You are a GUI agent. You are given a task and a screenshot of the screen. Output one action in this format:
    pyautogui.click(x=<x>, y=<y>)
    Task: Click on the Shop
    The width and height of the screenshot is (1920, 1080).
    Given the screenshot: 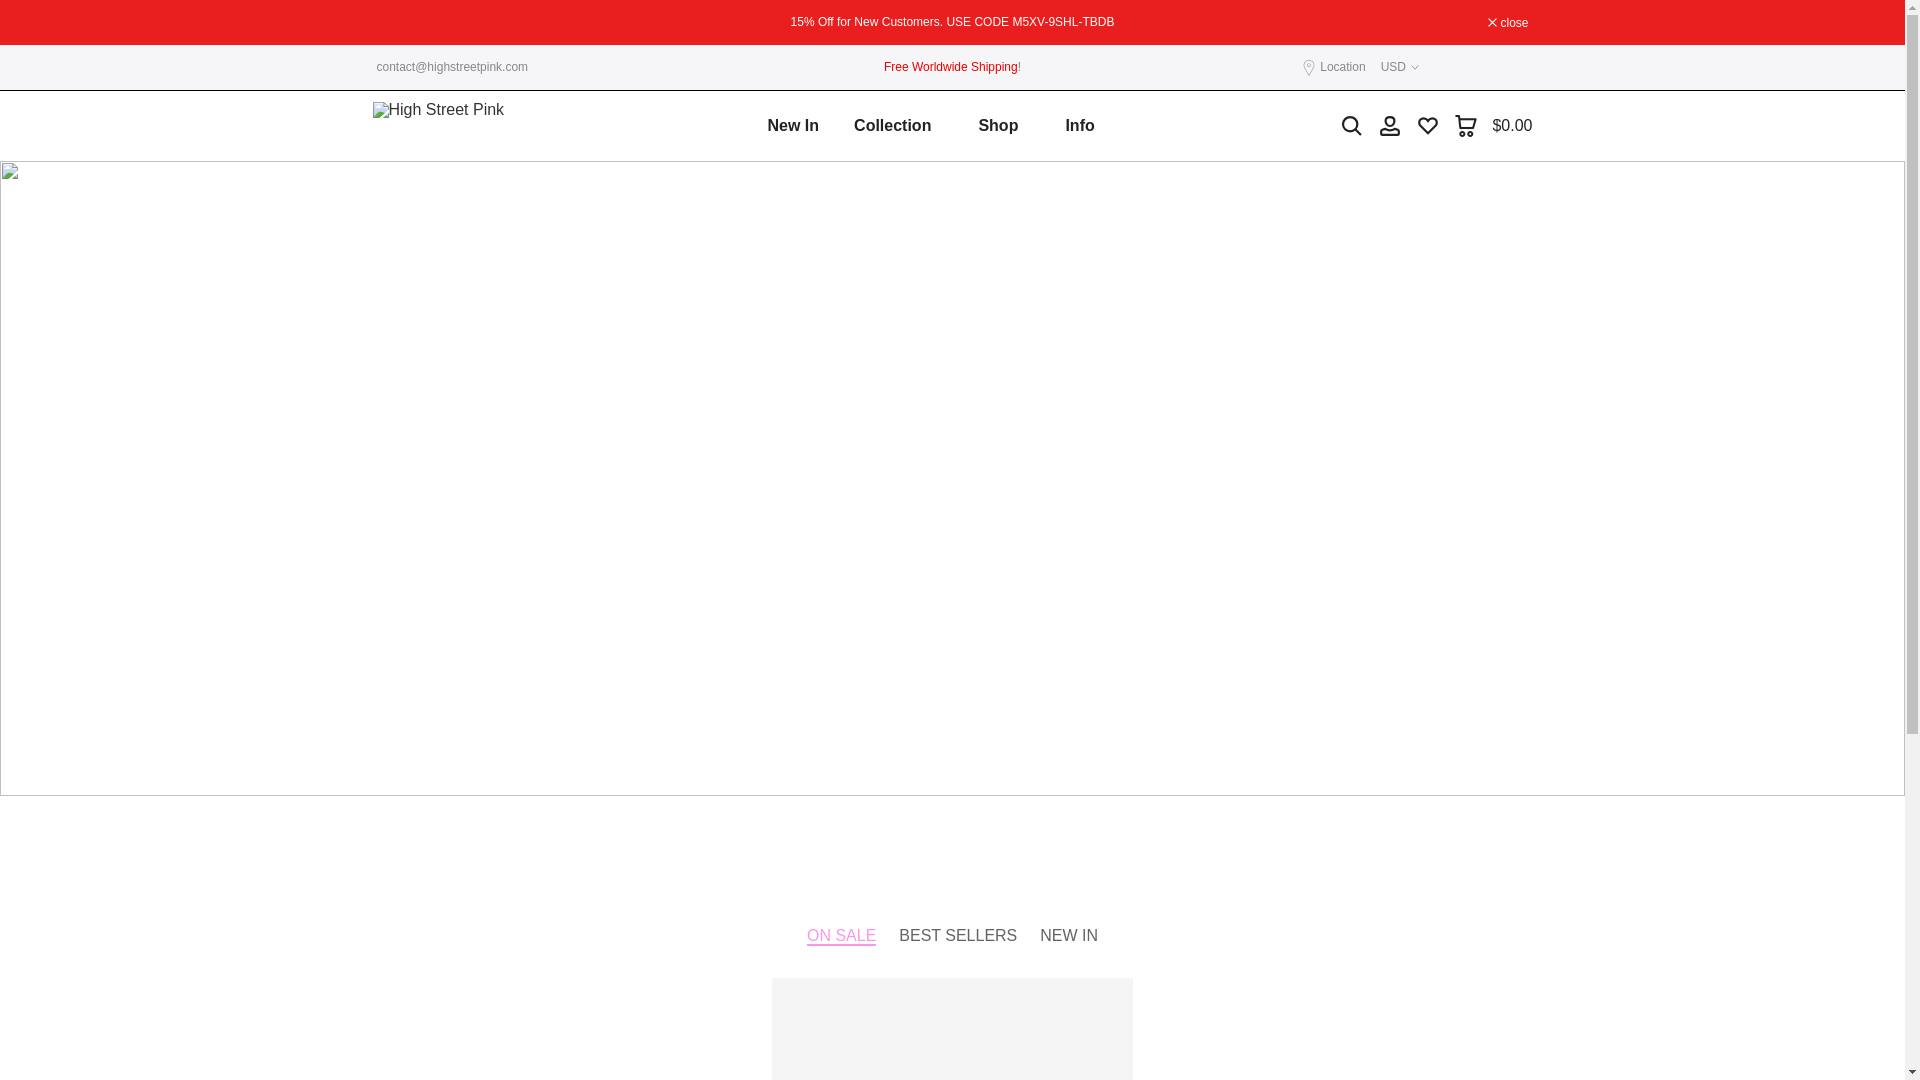 What is the action you would take?
    pyautogui.click(x=1004, y=126)
    